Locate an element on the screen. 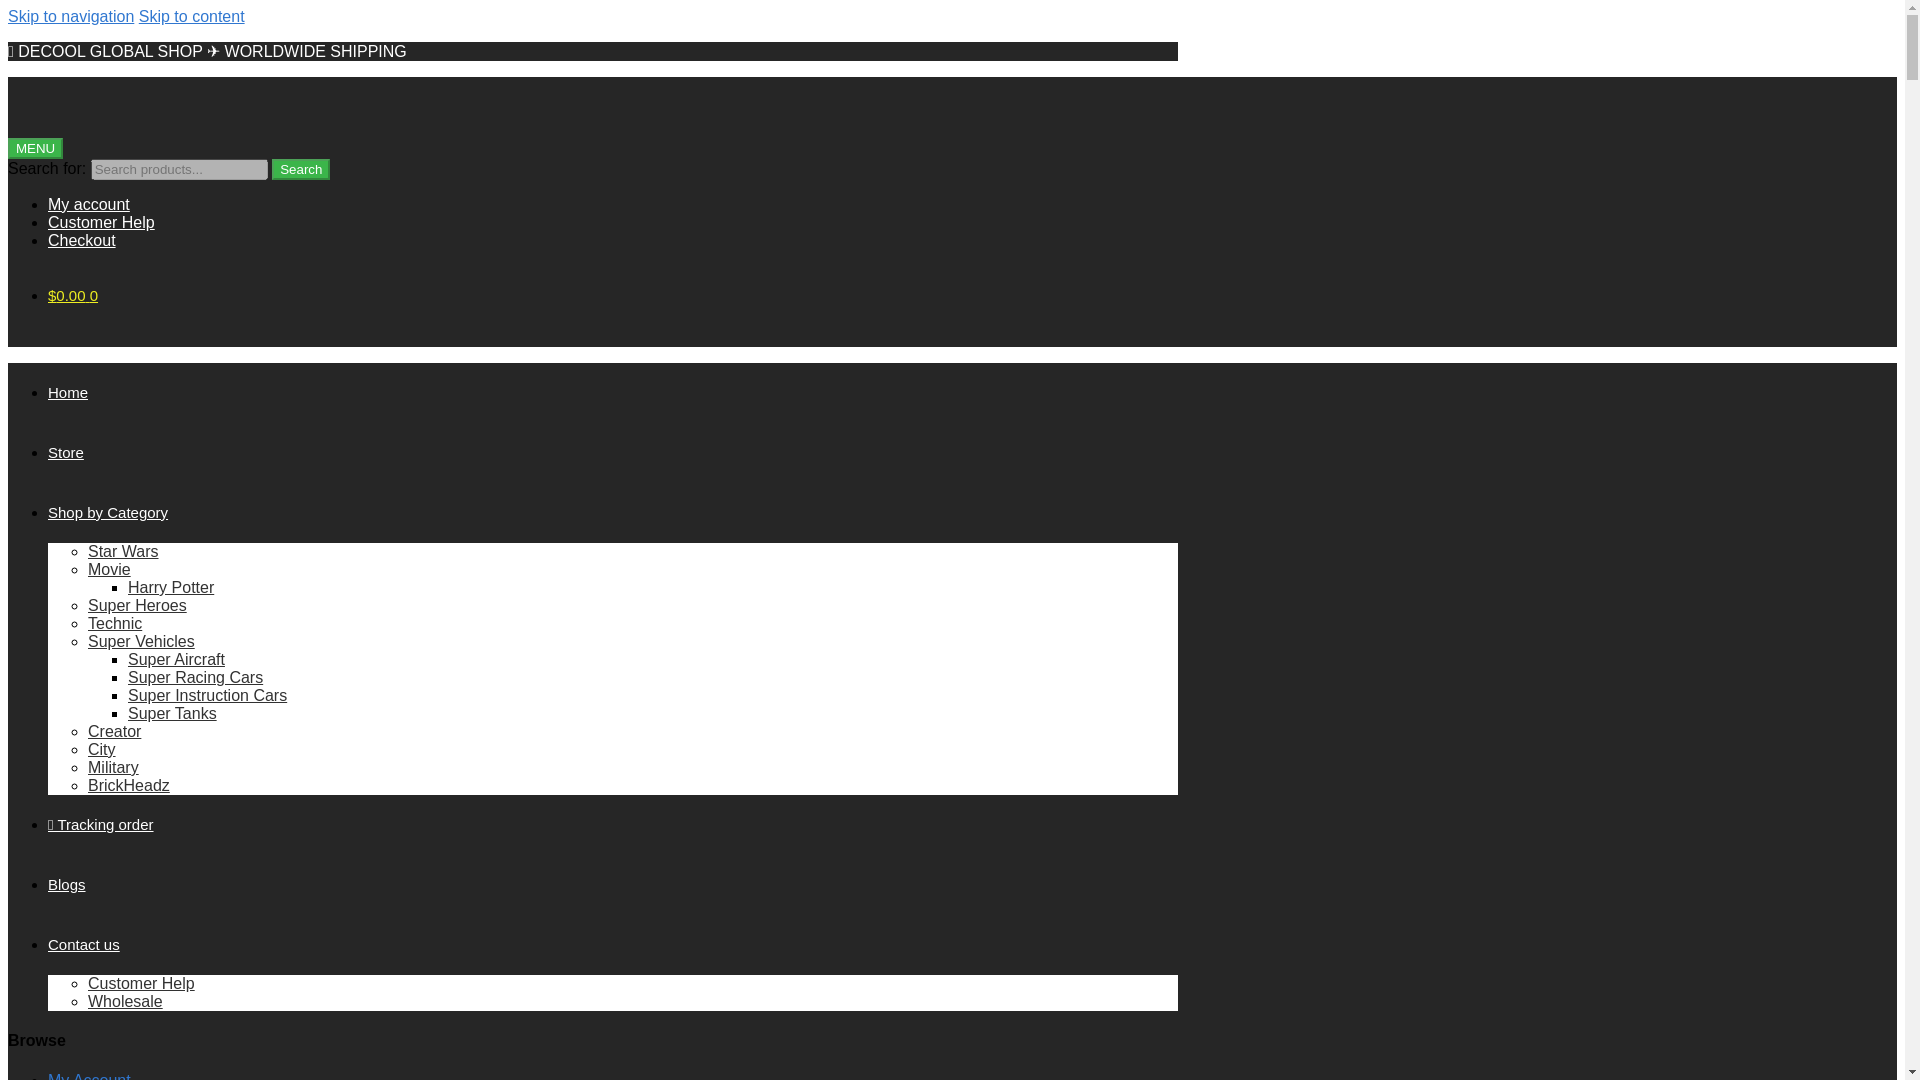 The image size is (1920, 1080). MENU is located at coordinates (35, 148).